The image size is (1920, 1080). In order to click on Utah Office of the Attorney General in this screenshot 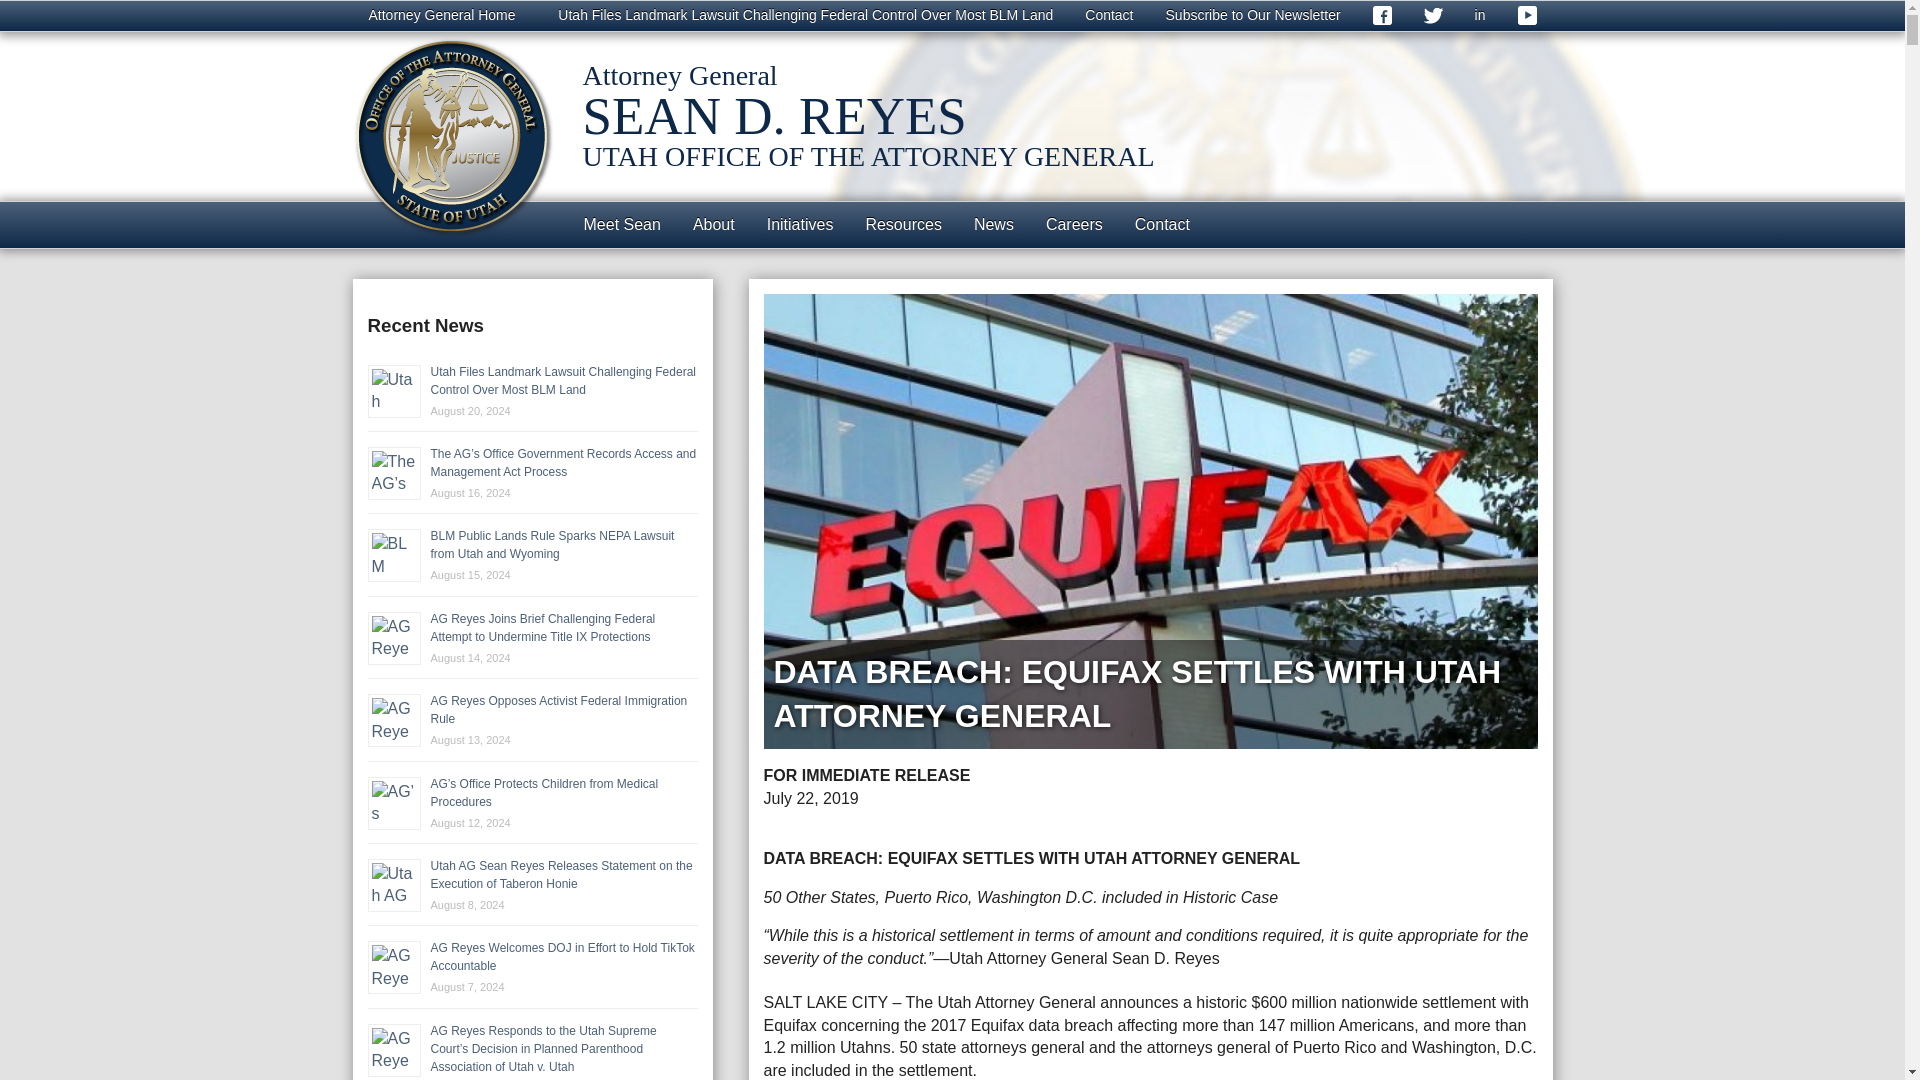, I will do `click(452, 136)`.